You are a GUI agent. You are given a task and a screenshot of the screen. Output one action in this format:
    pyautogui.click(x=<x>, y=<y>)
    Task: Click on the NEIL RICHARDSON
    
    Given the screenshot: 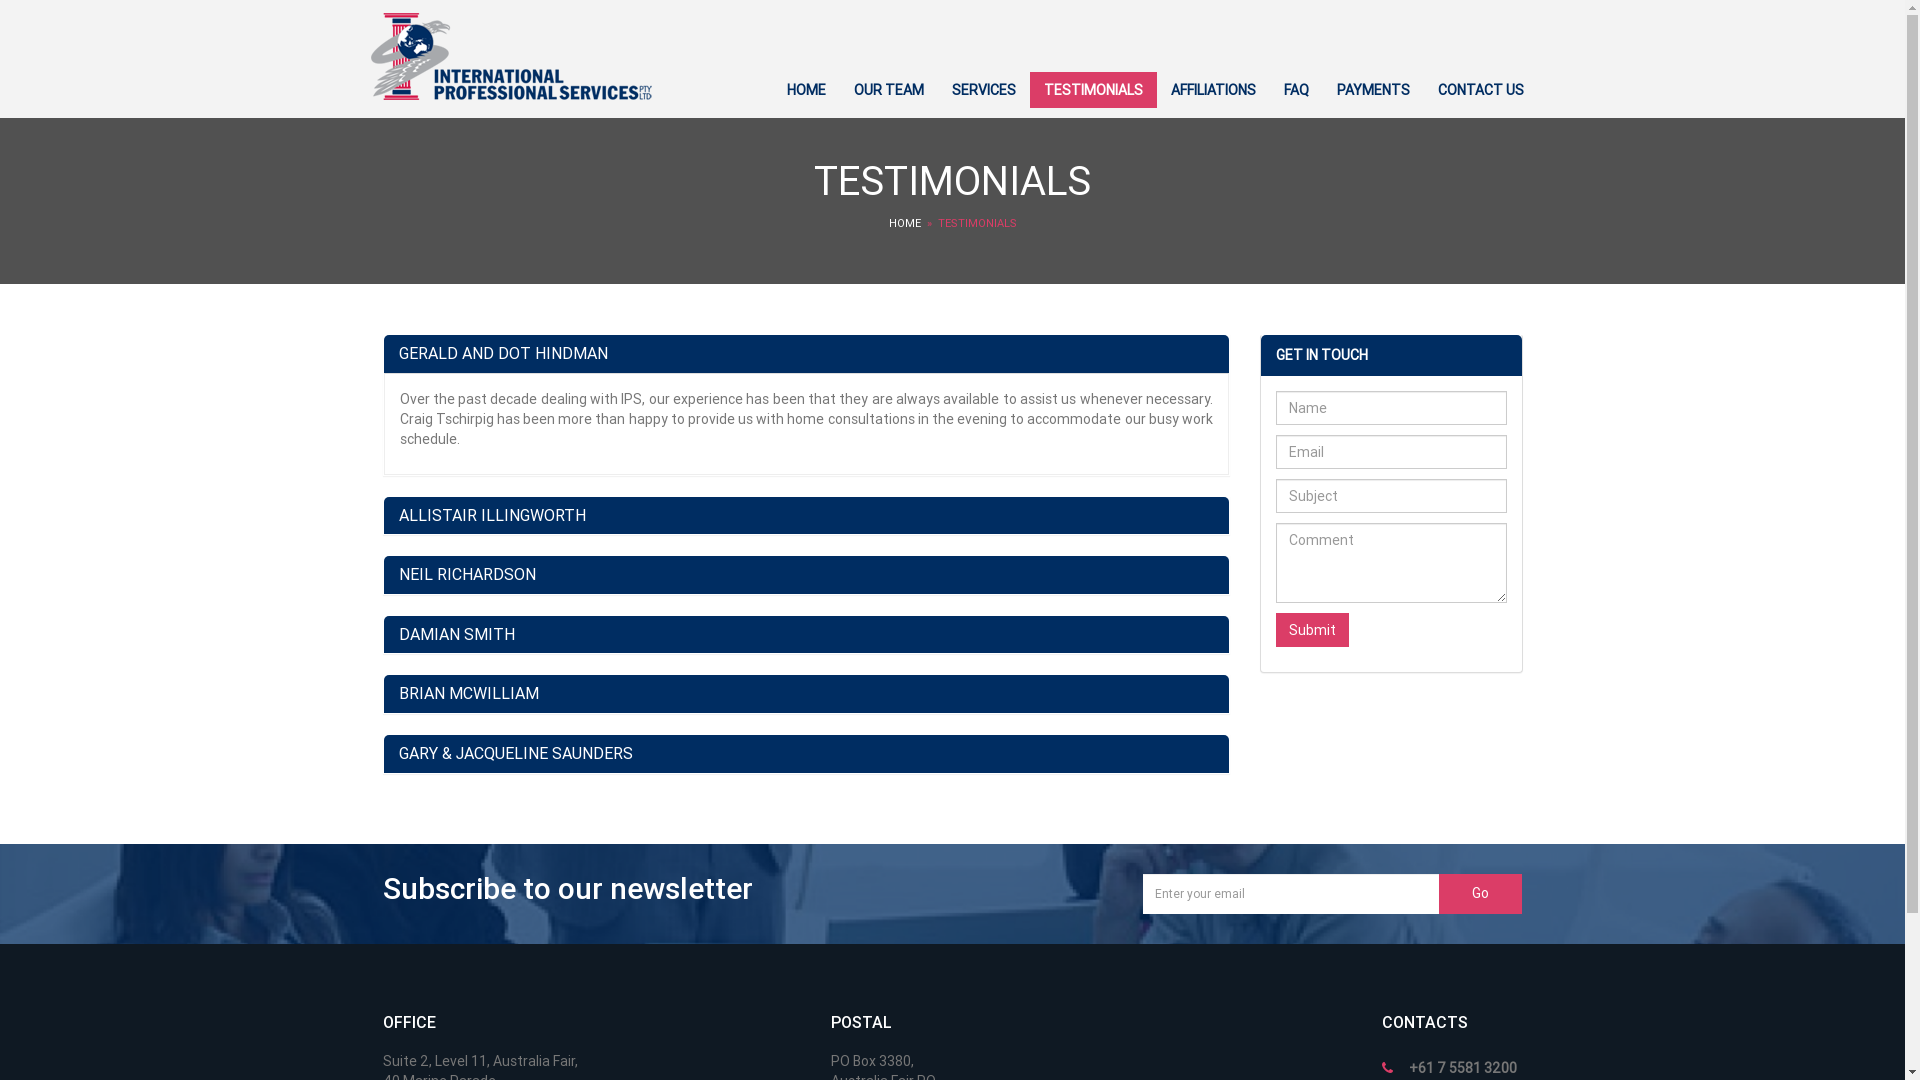 What is the action you would take?
    pyautogui.click(x=806, y=575)
    